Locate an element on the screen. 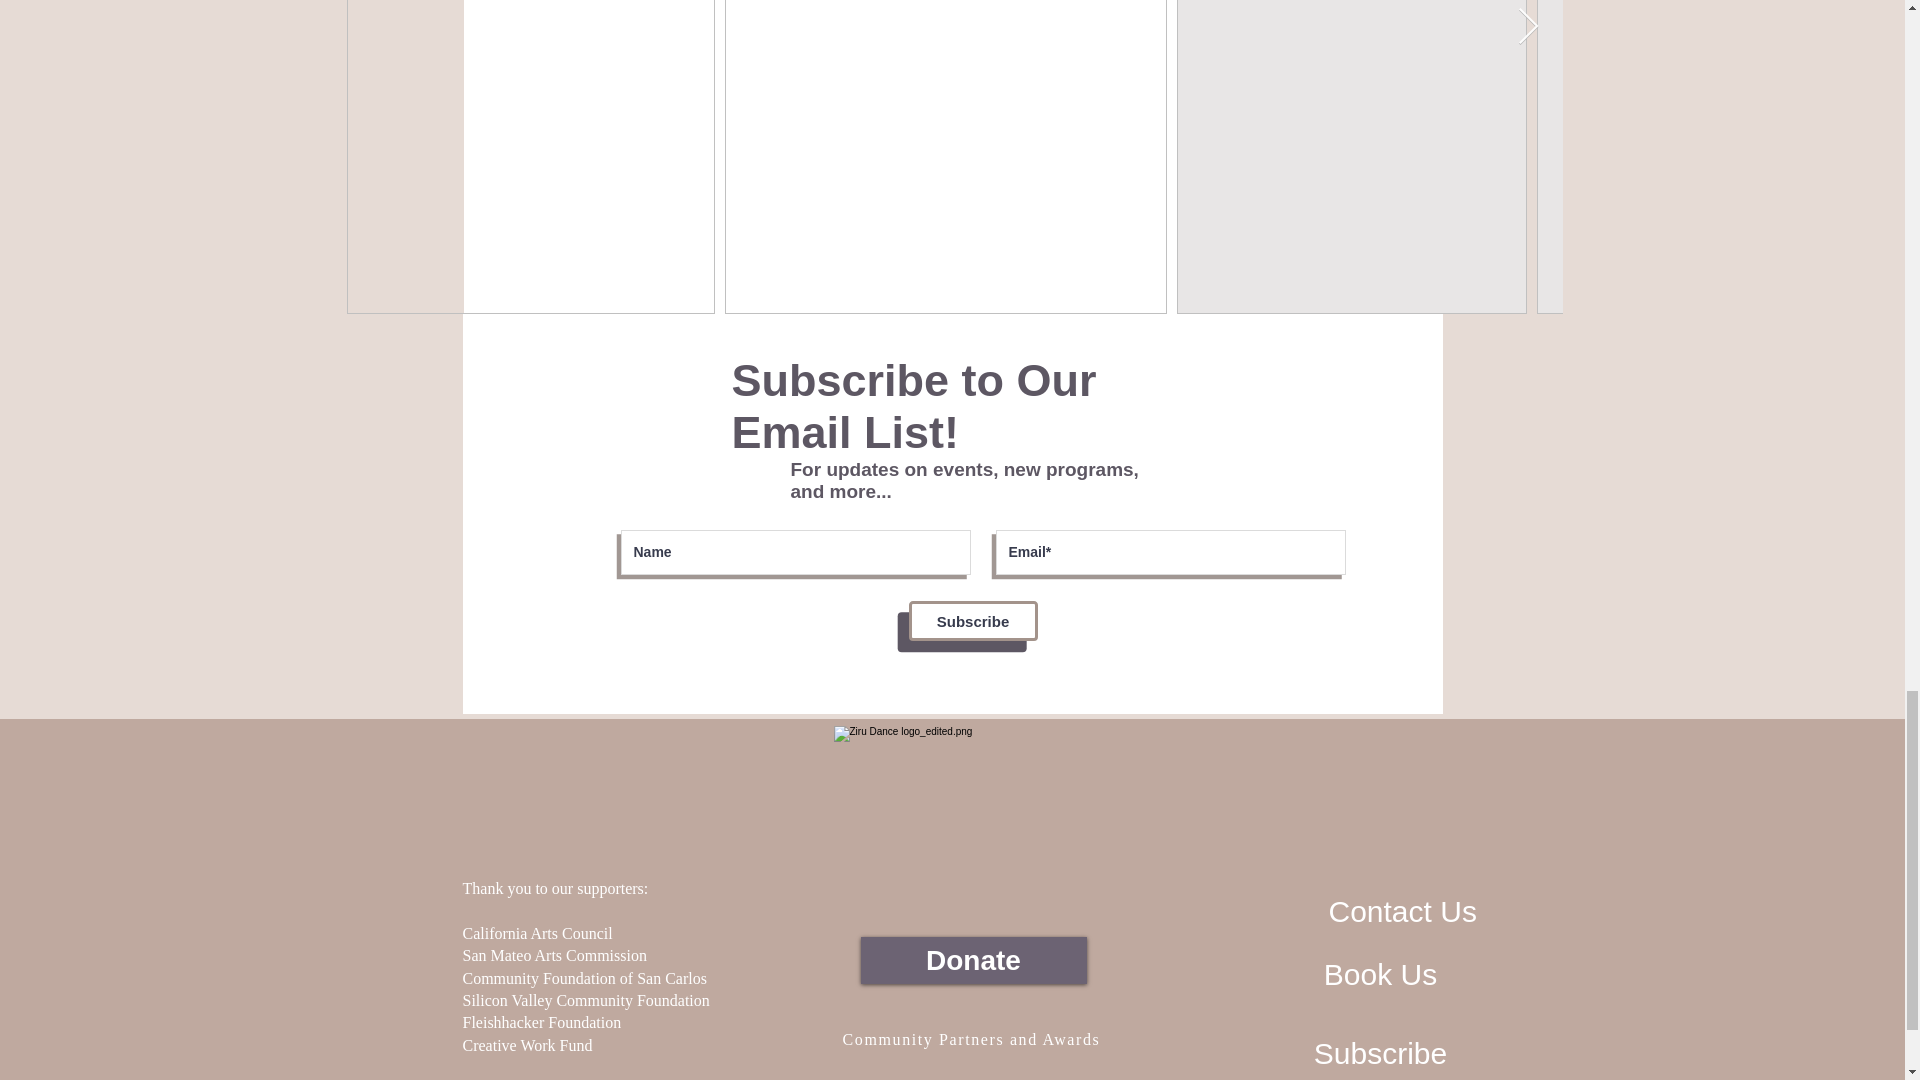 The image size is (1920, 1080). Contact Us is located at coordinates (1402, 912).